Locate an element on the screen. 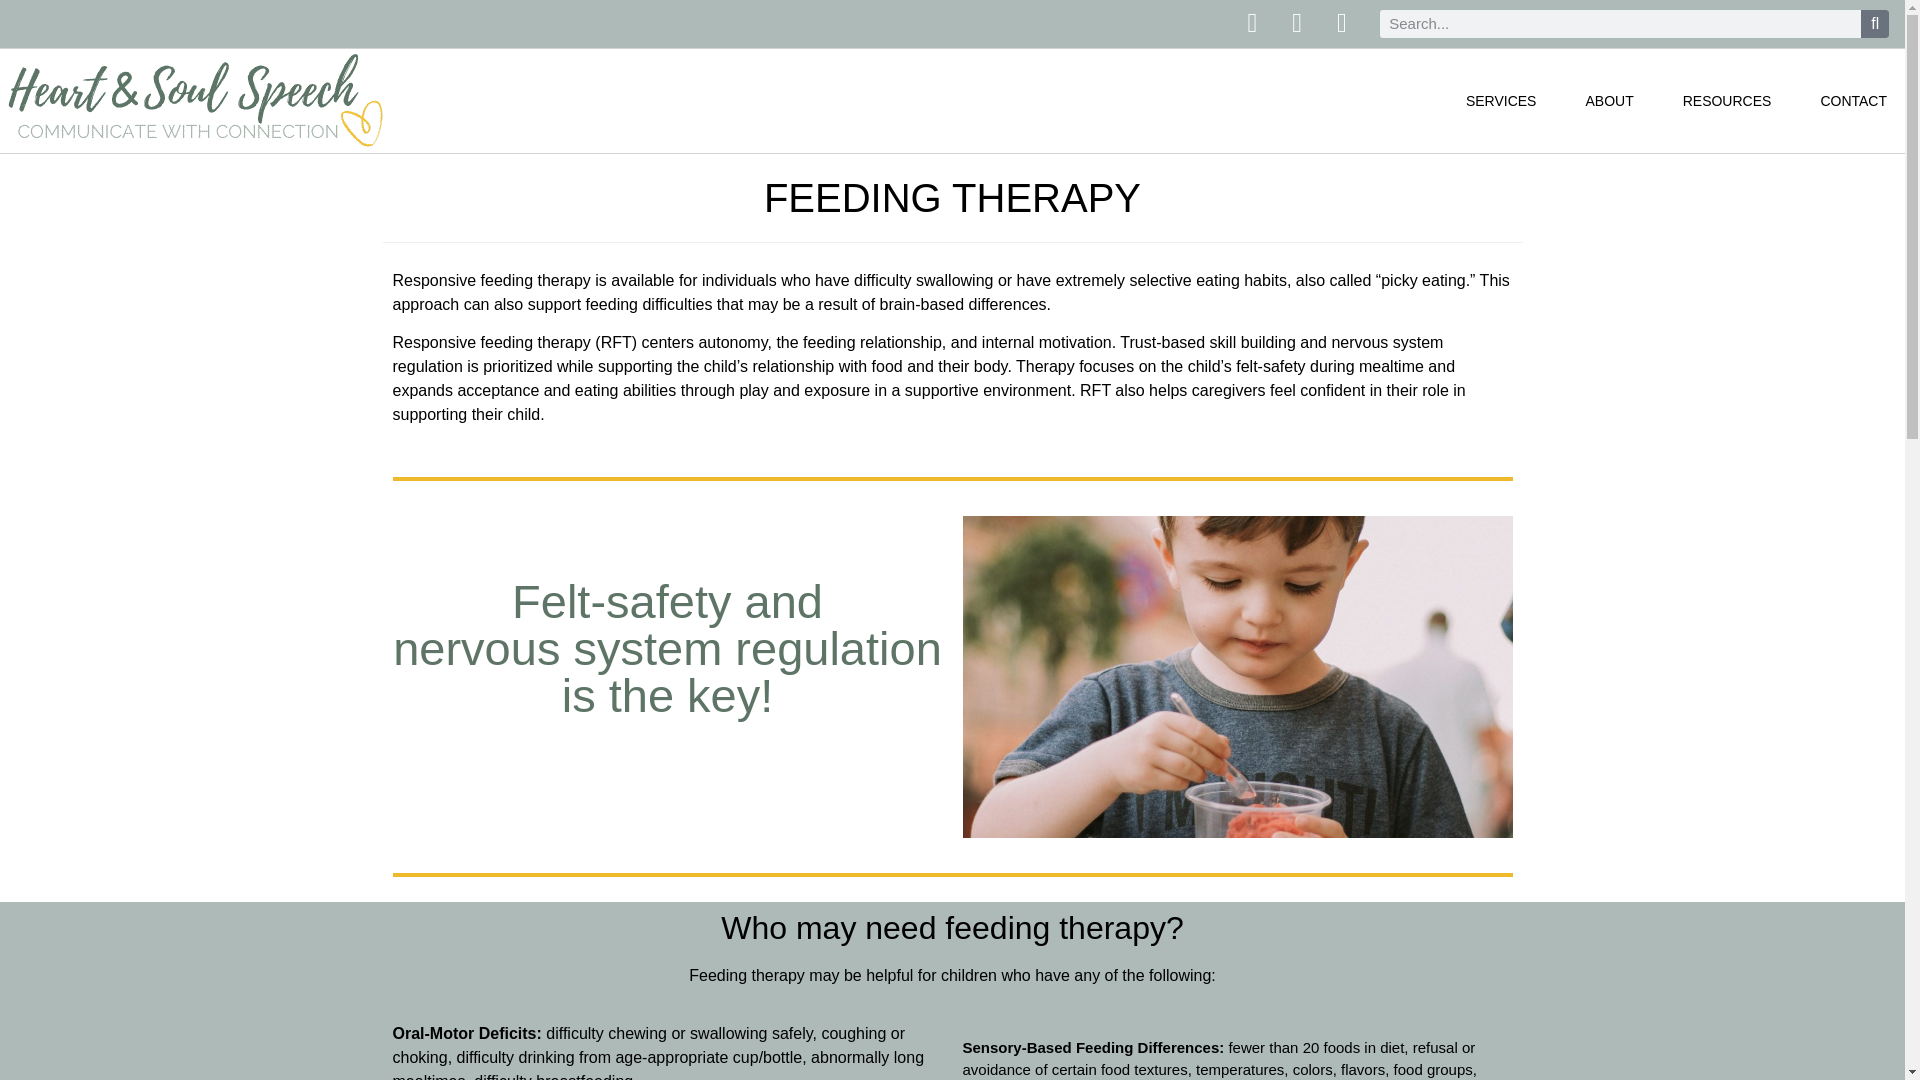  ABOUT is located at coordinates (1608, 100).